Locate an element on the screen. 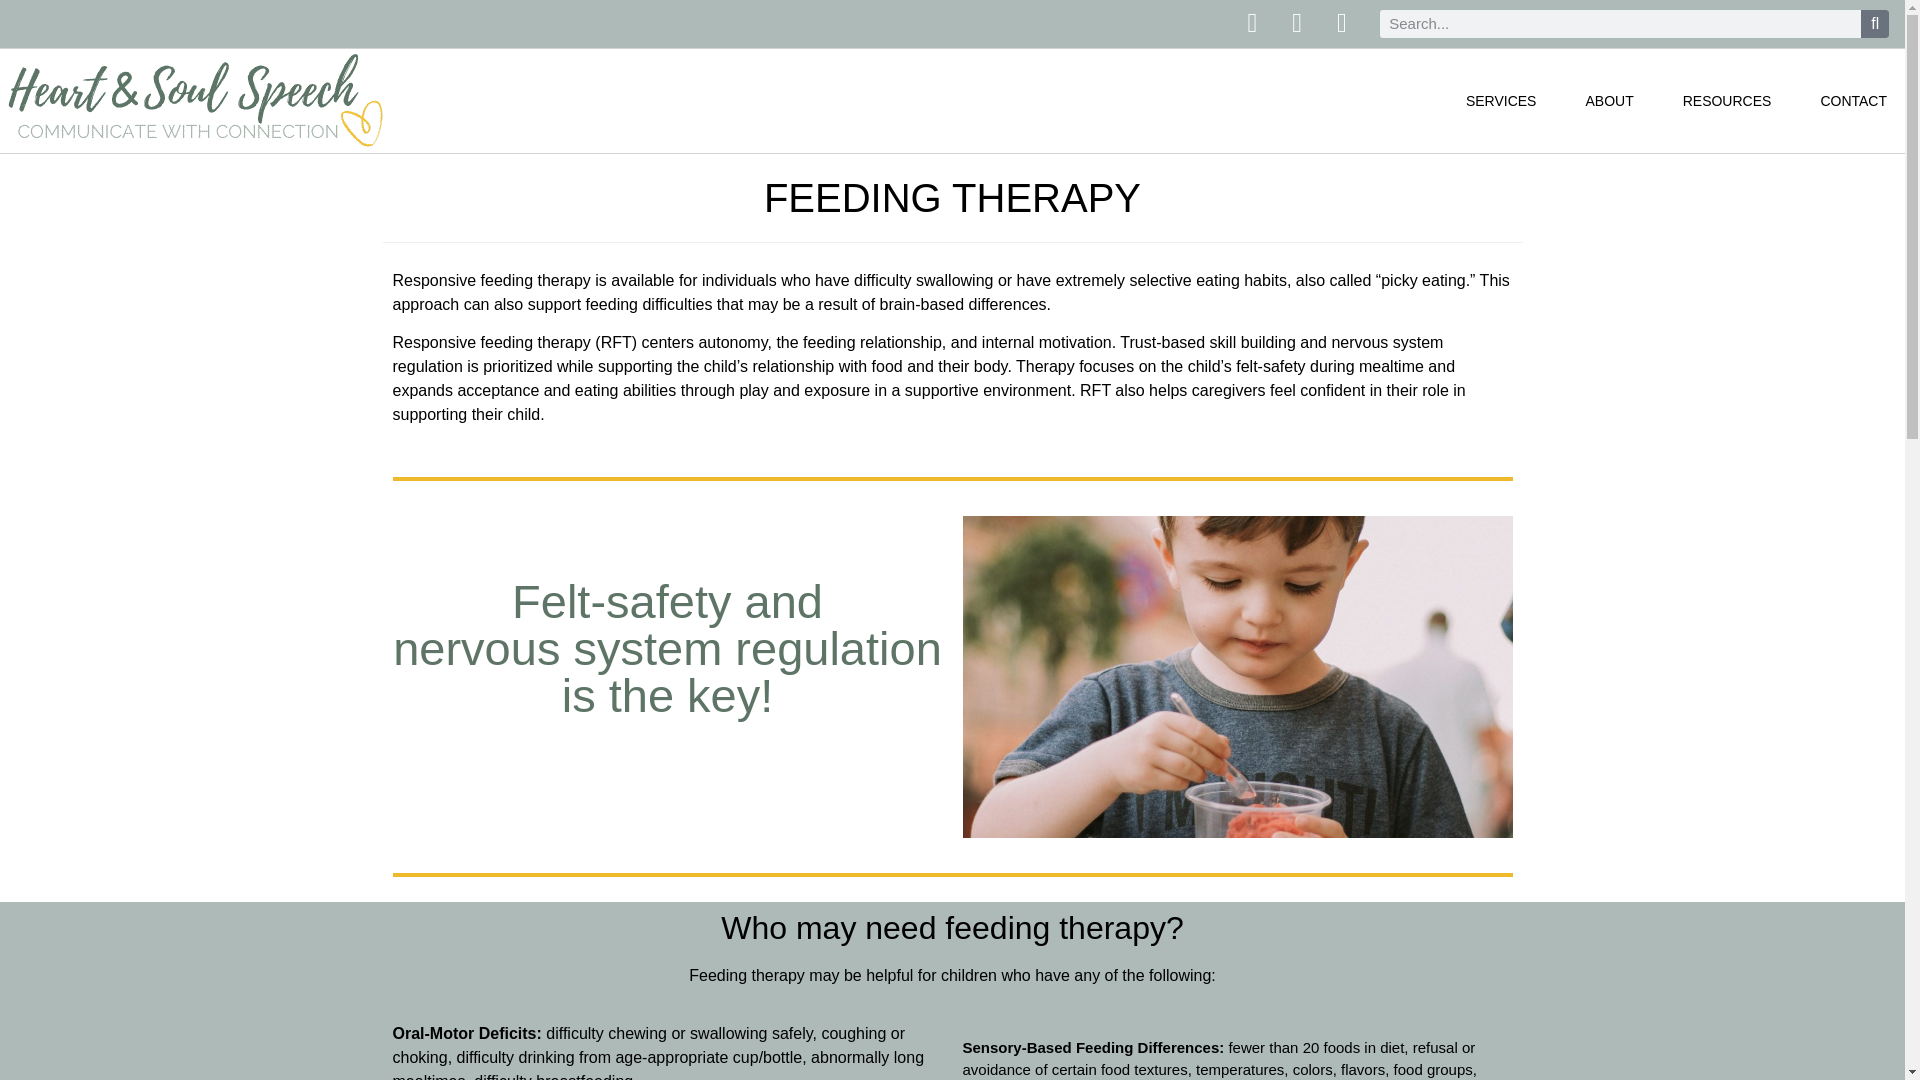  ABOUT is located at coordinates (1608, 100).